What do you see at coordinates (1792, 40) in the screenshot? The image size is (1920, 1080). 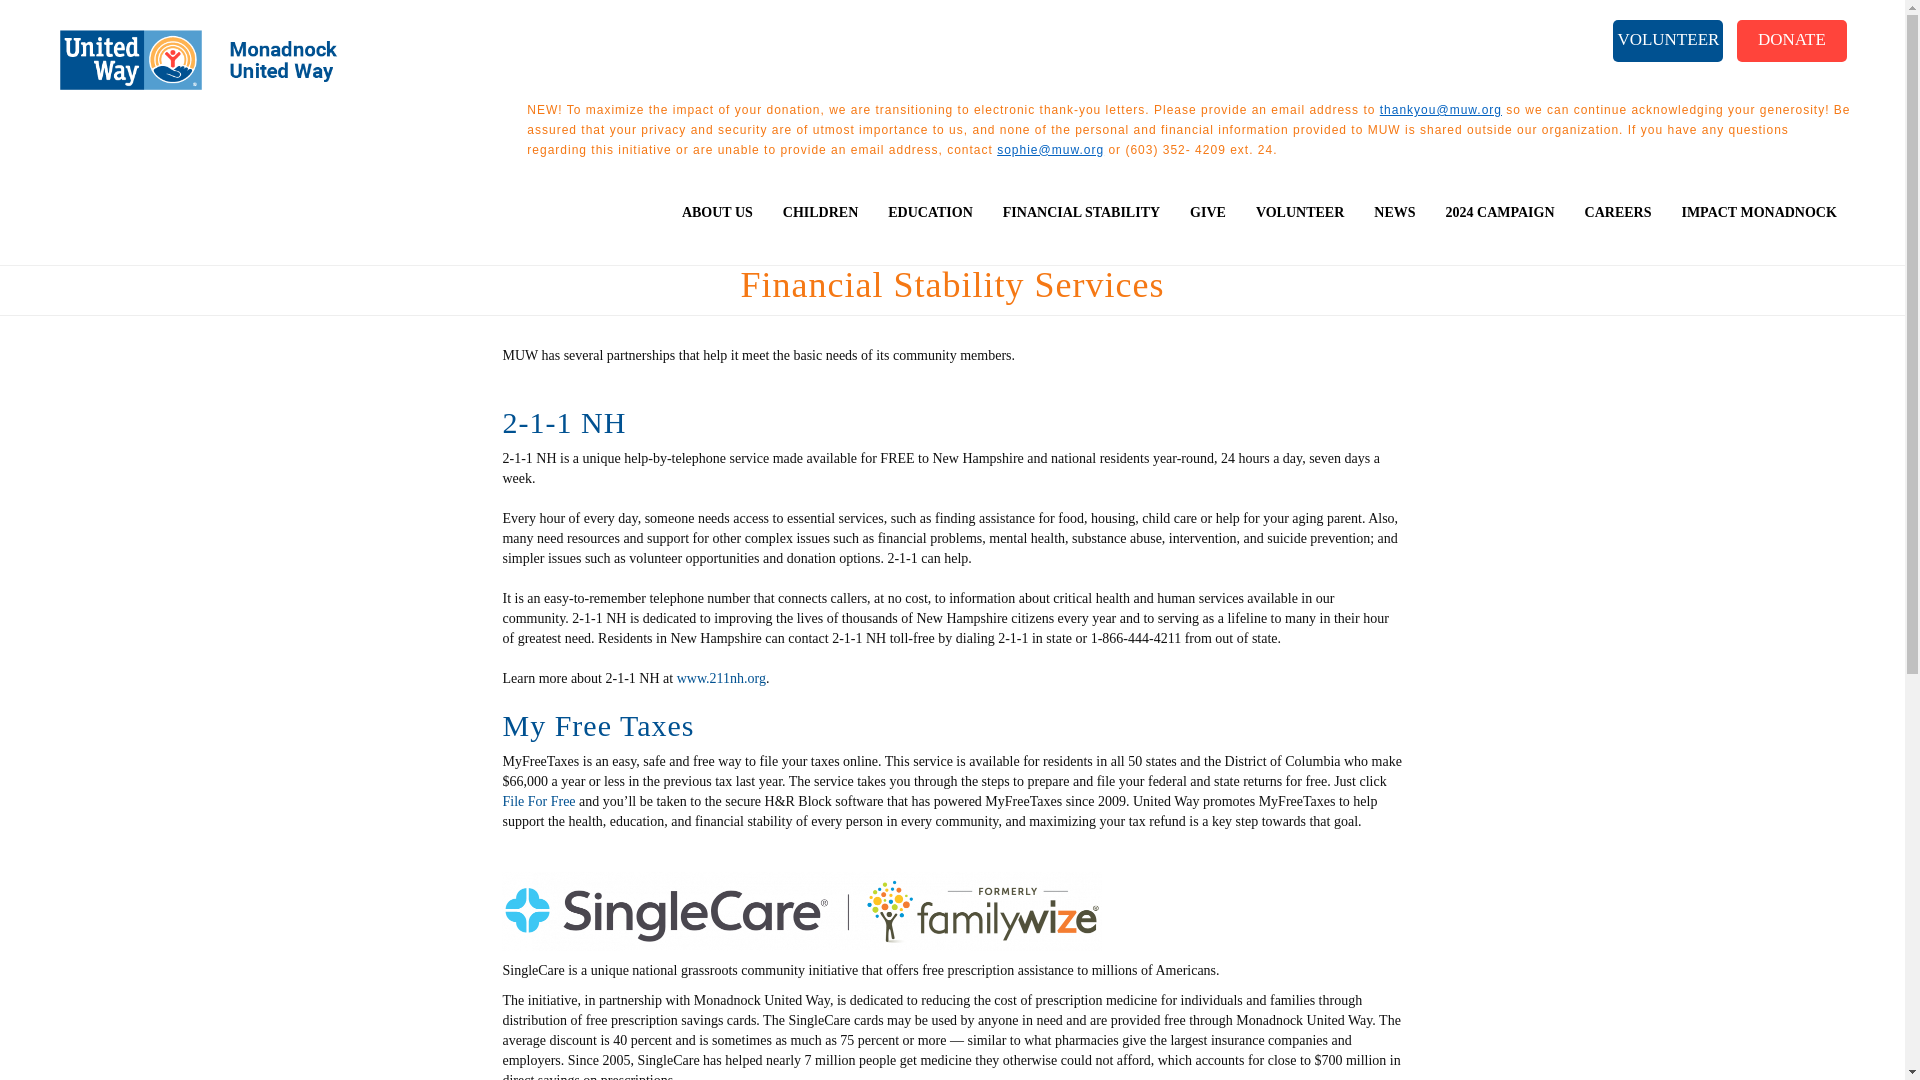 I see `DONATE` at bounding box center [1792, 40].